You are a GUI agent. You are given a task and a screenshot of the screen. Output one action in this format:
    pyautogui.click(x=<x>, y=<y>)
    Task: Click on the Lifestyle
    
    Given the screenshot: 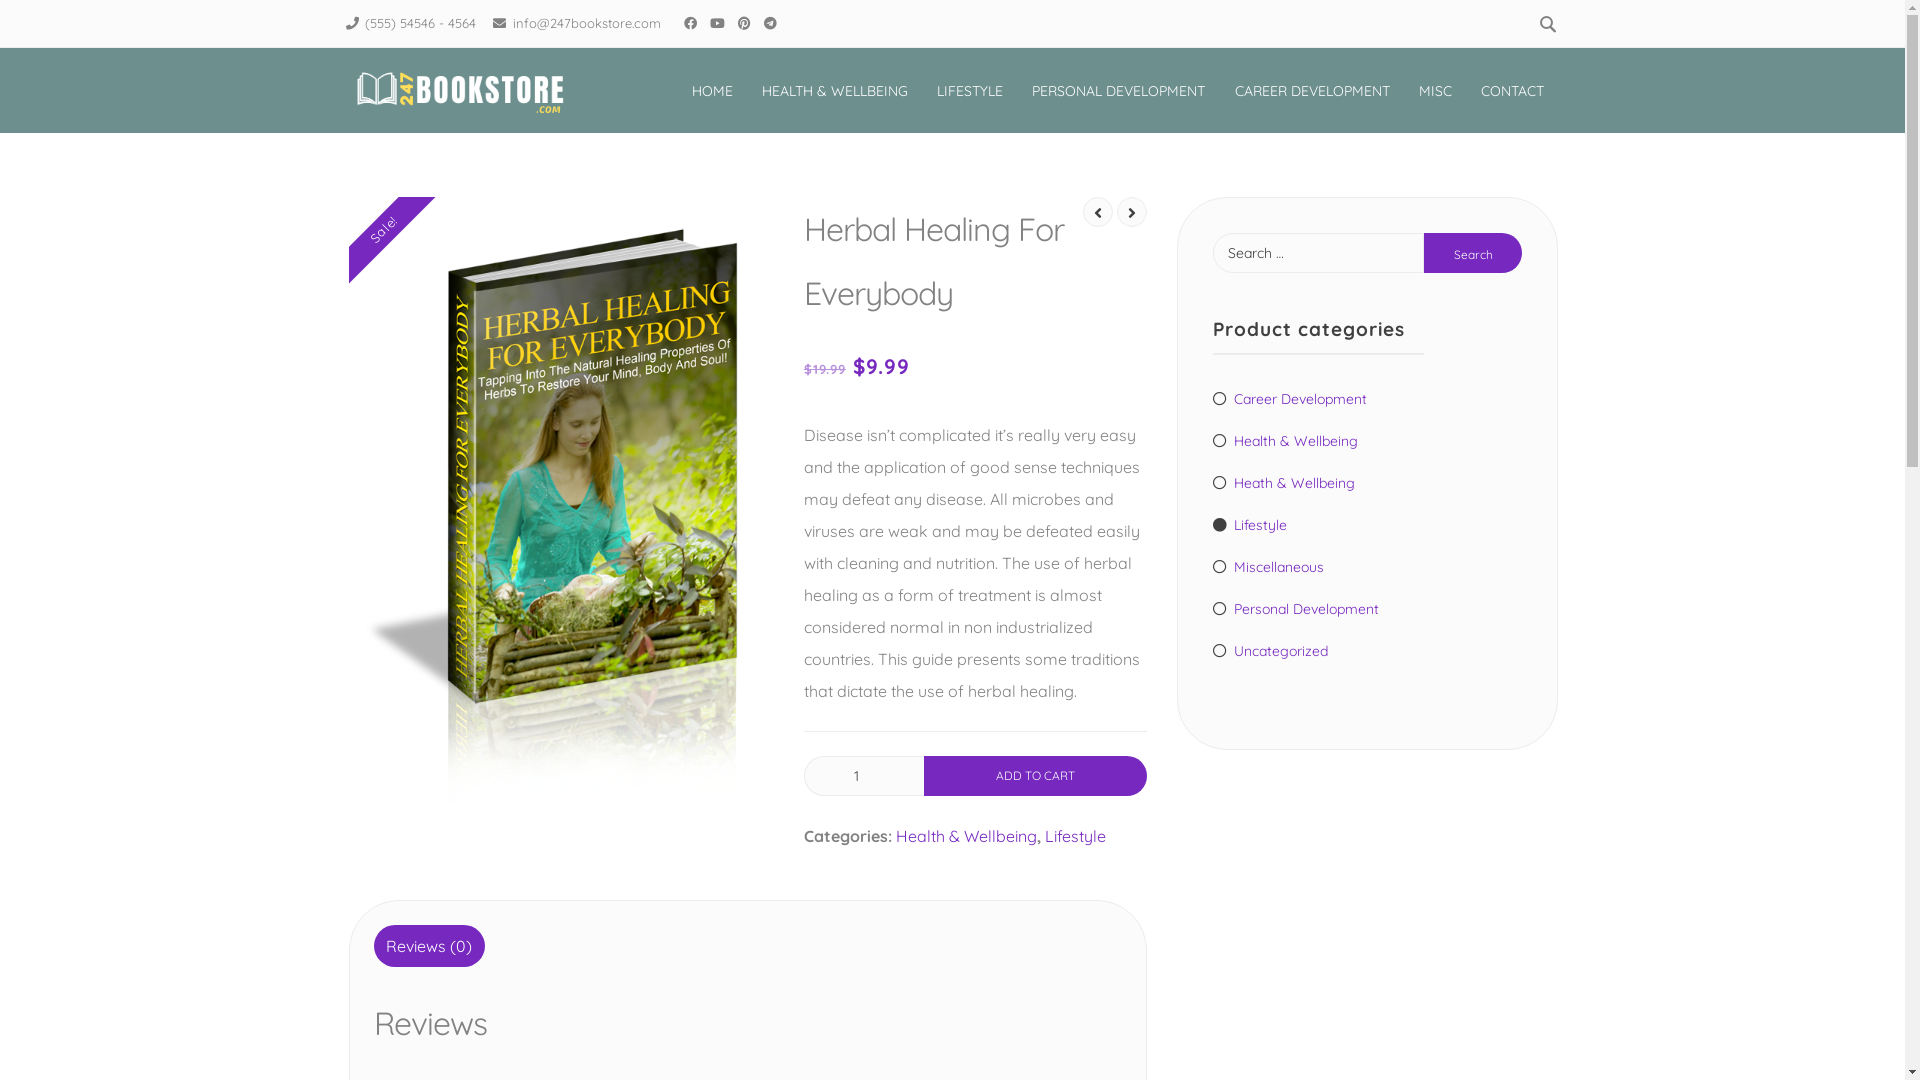 What is the action you would take?
    pyautogui.click(x=1076, y=836)
    